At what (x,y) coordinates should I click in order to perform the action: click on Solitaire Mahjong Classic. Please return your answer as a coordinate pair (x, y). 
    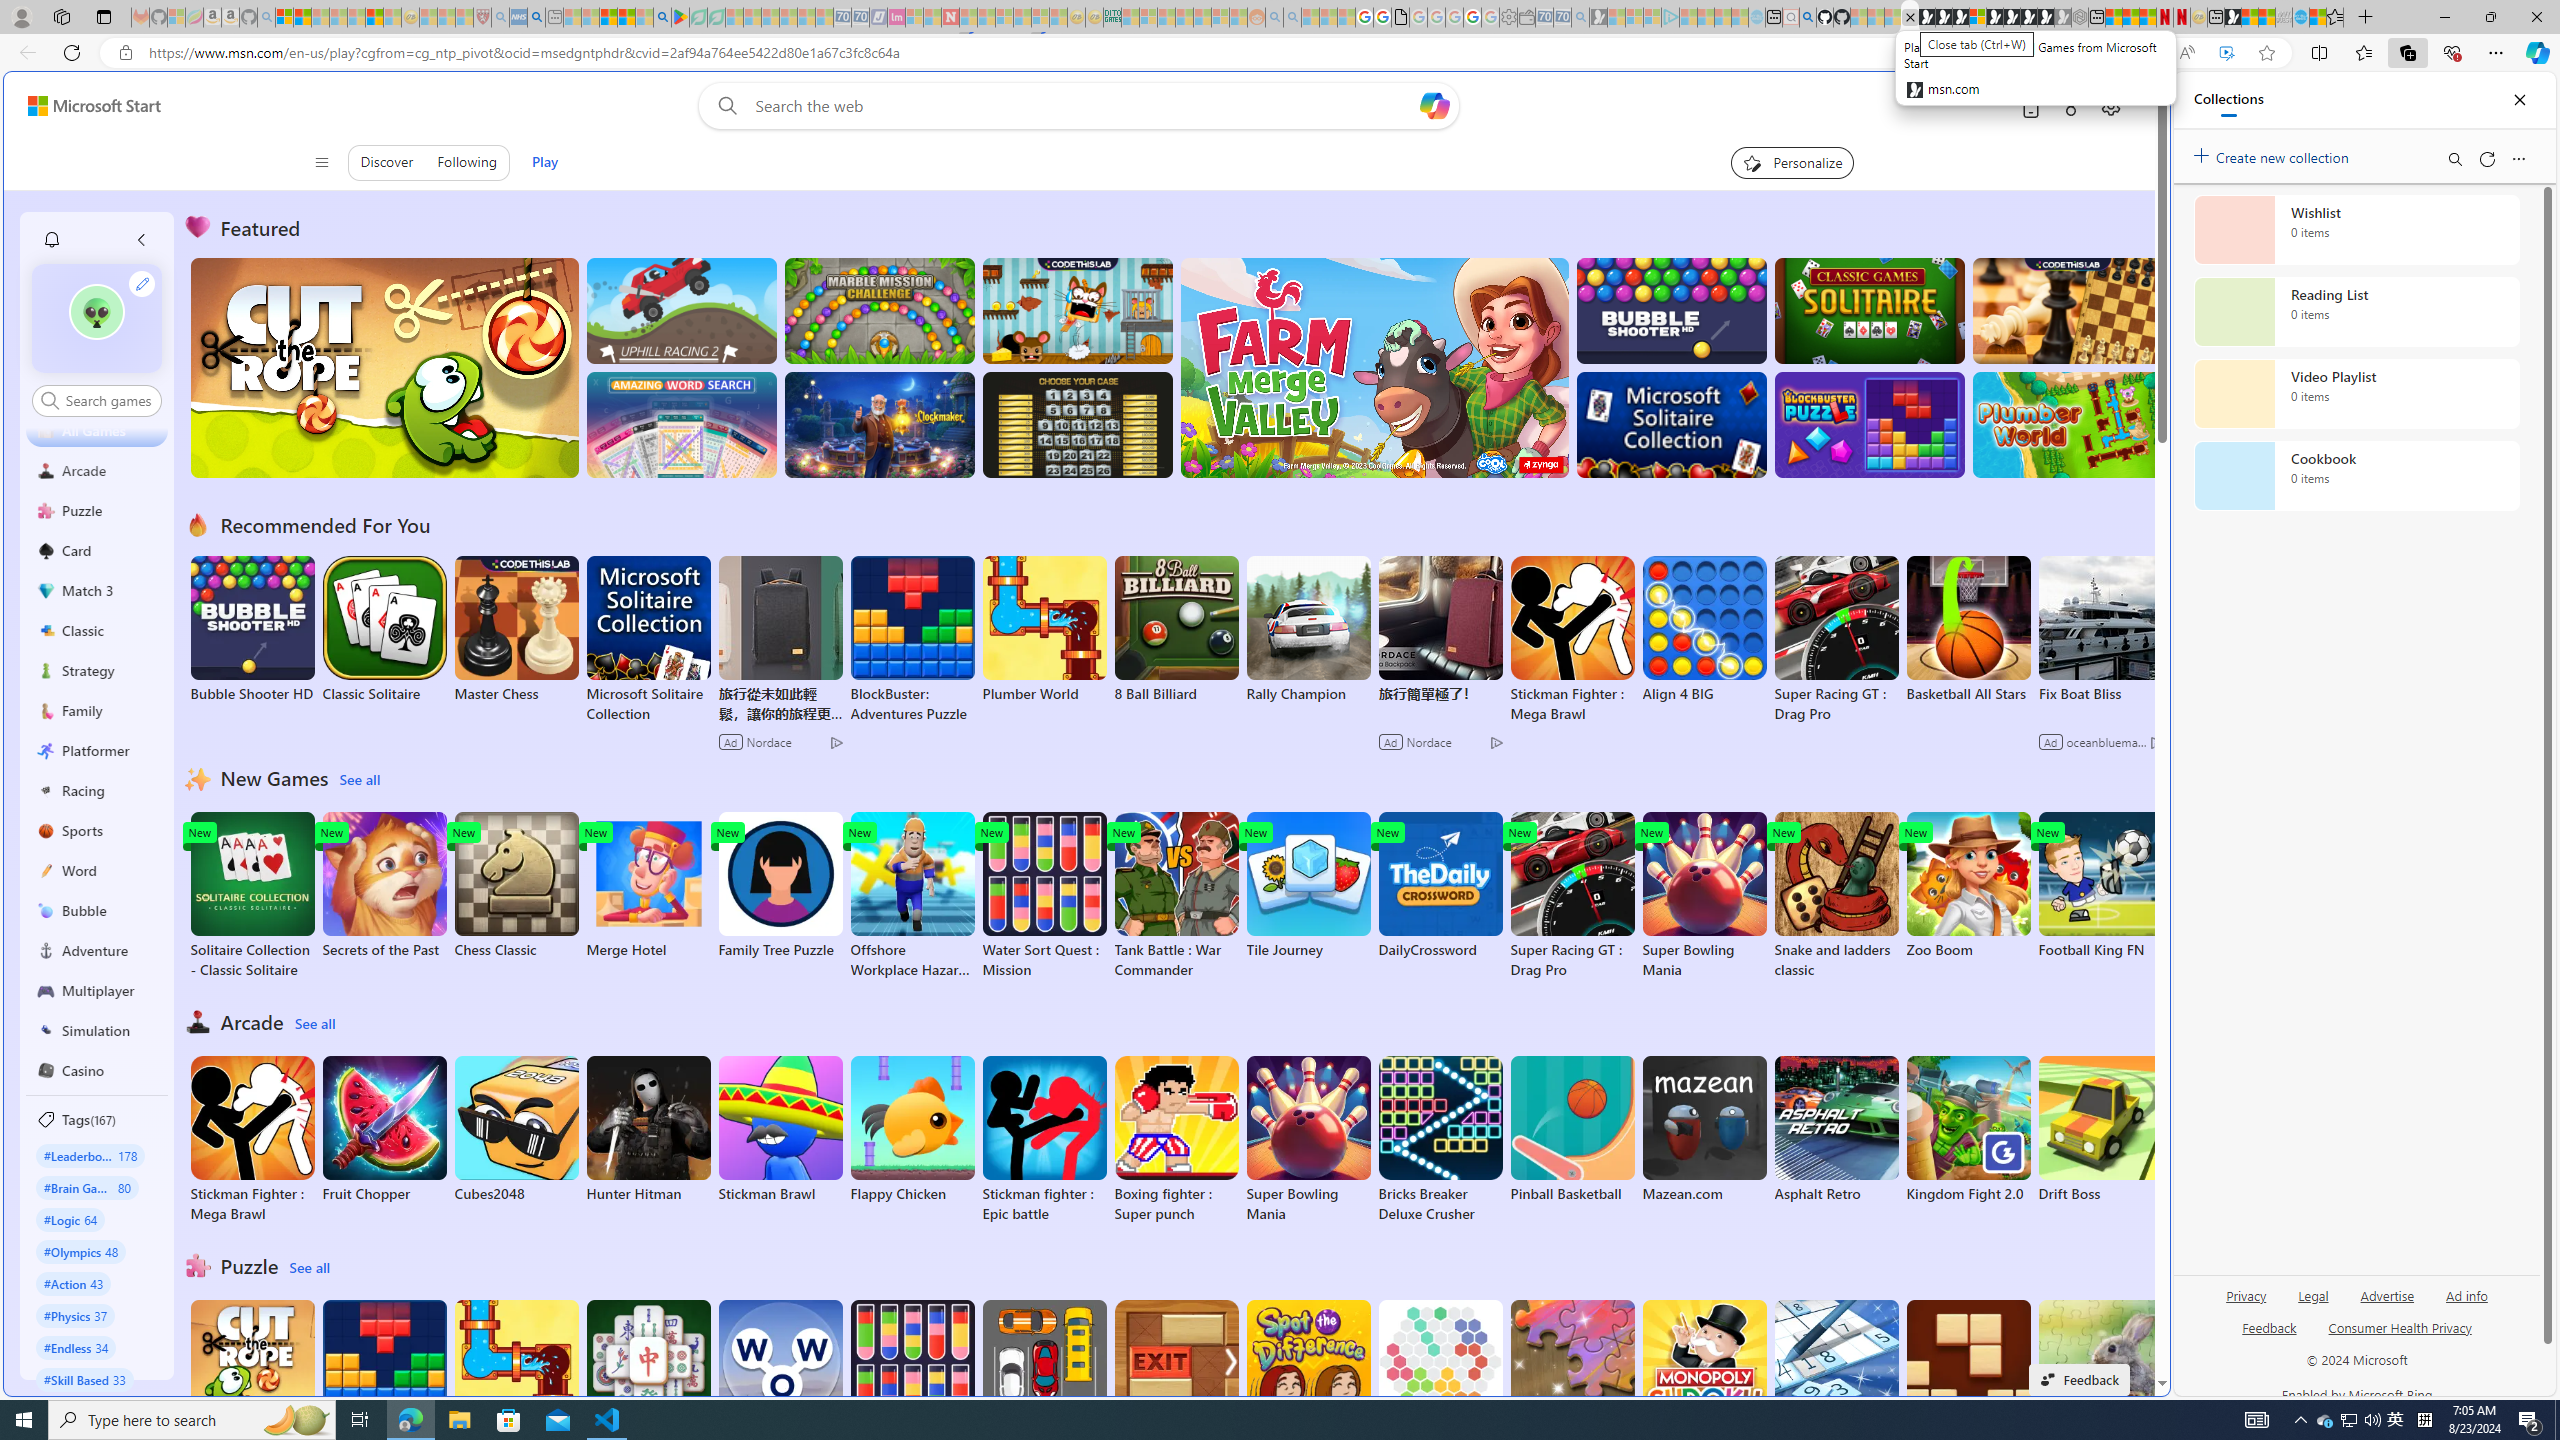
    Looking at the image, I should click on (648, 1384).